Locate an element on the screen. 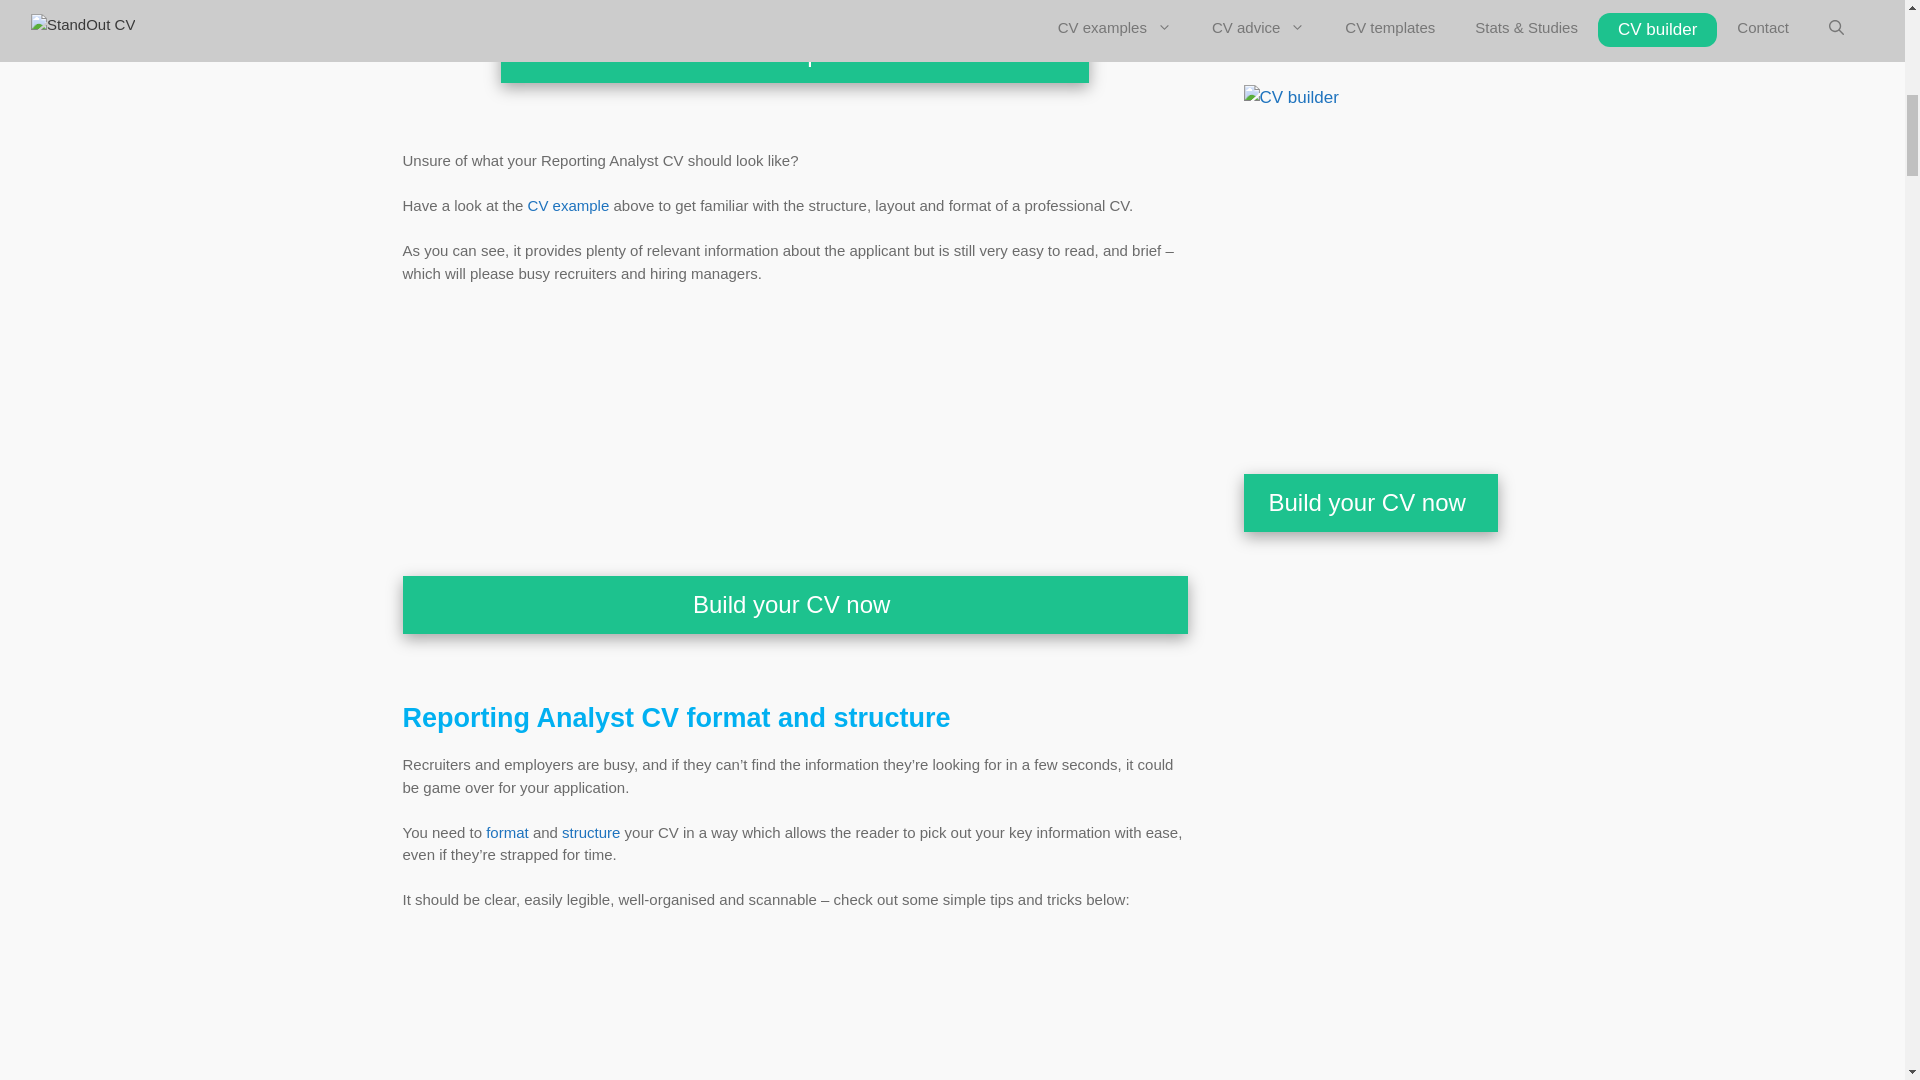 This screenshot has height=1080, width=1920. CV format is located at coordinates (507, 832).